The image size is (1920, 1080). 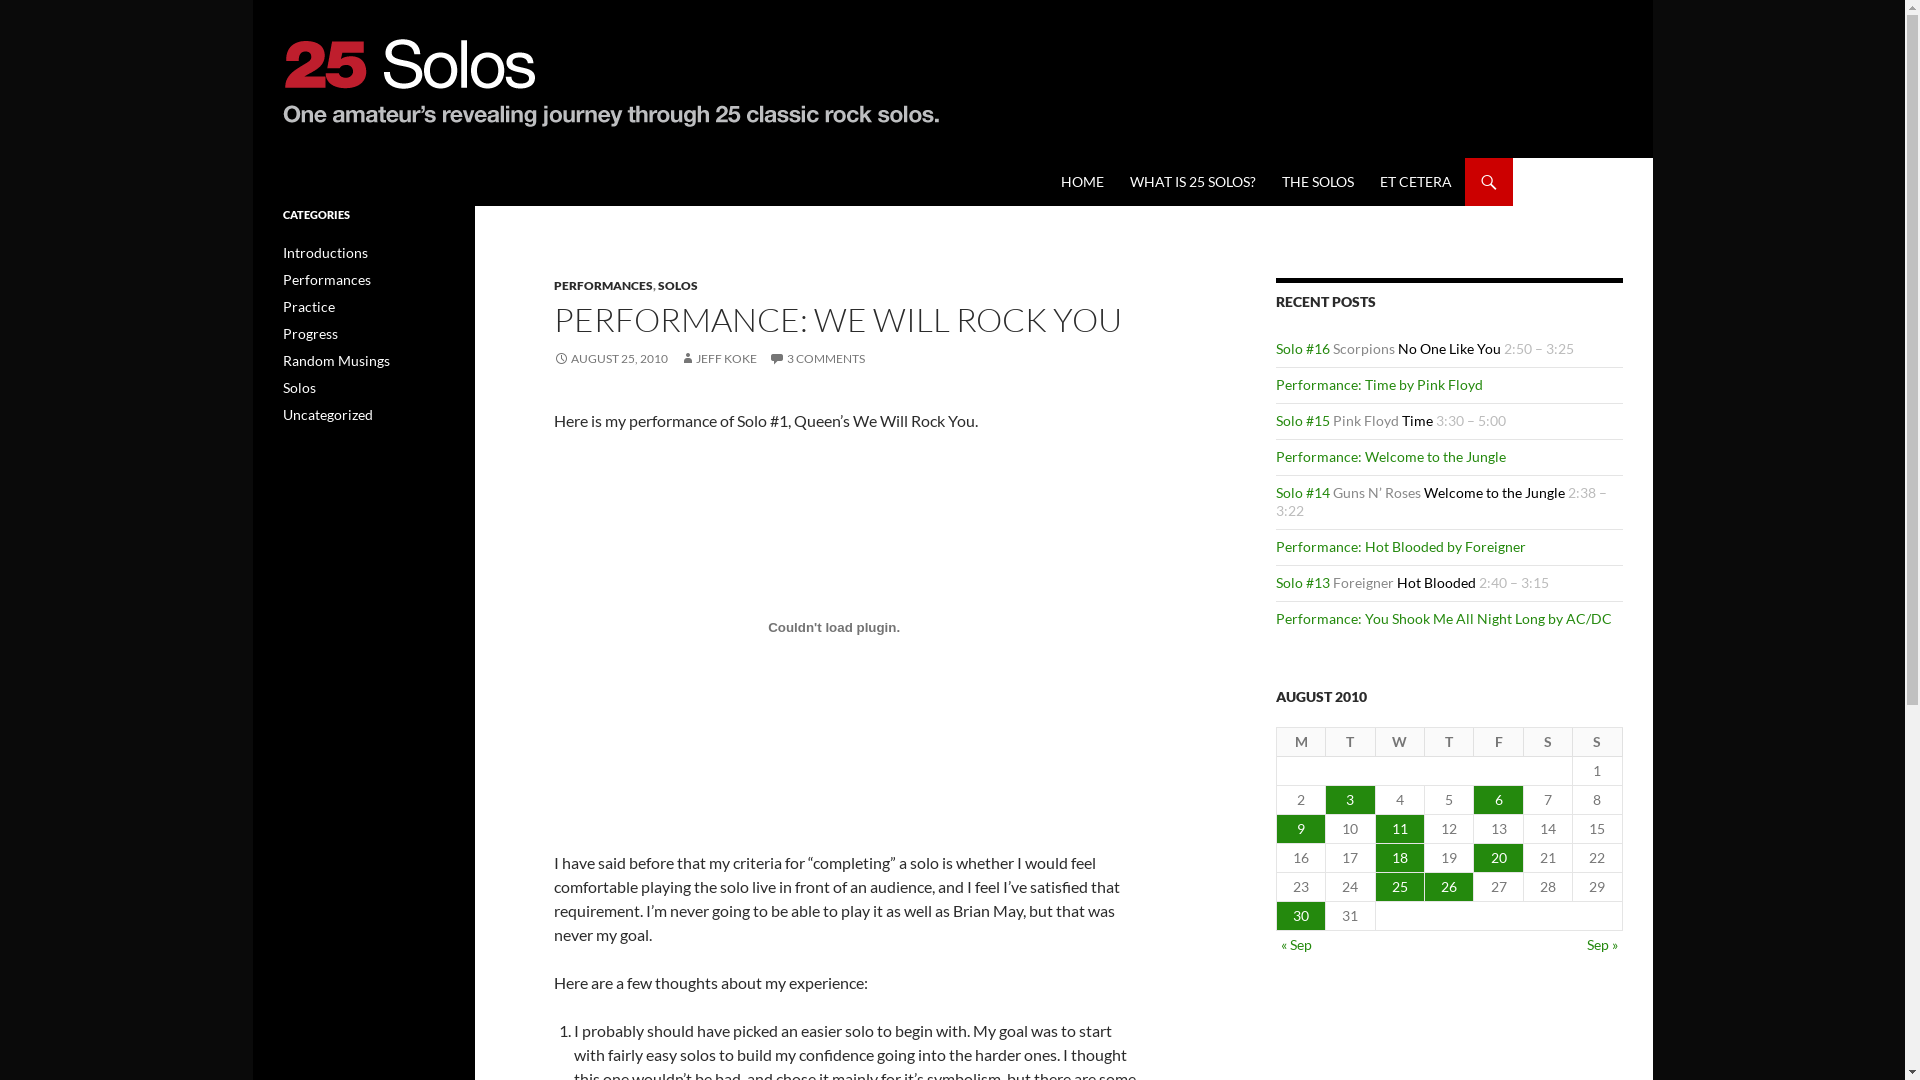 I want to click on Performance: Time by Pink Floyd, so click(x=1380, y=384).